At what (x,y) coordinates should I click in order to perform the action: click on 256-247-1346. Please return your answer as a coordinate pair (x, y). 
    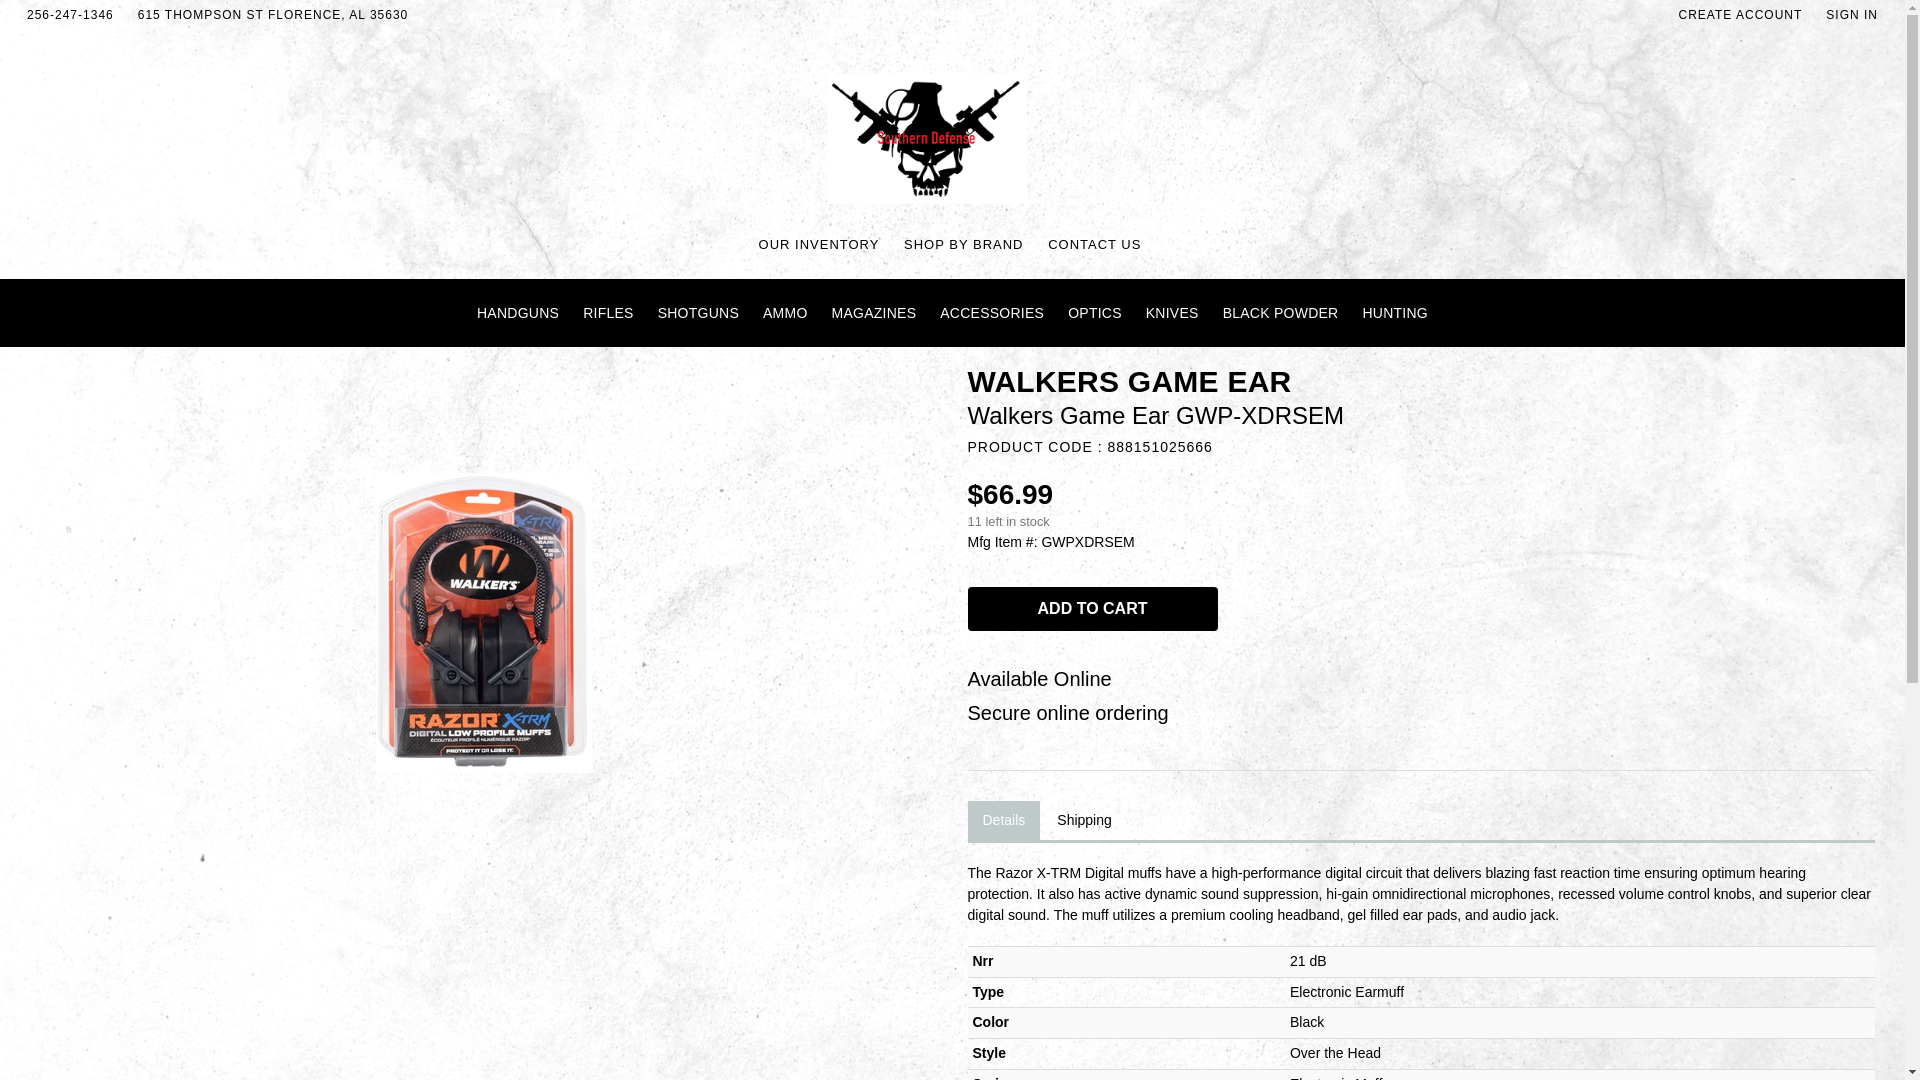
    Looking at the image, I should click on (70, 15).